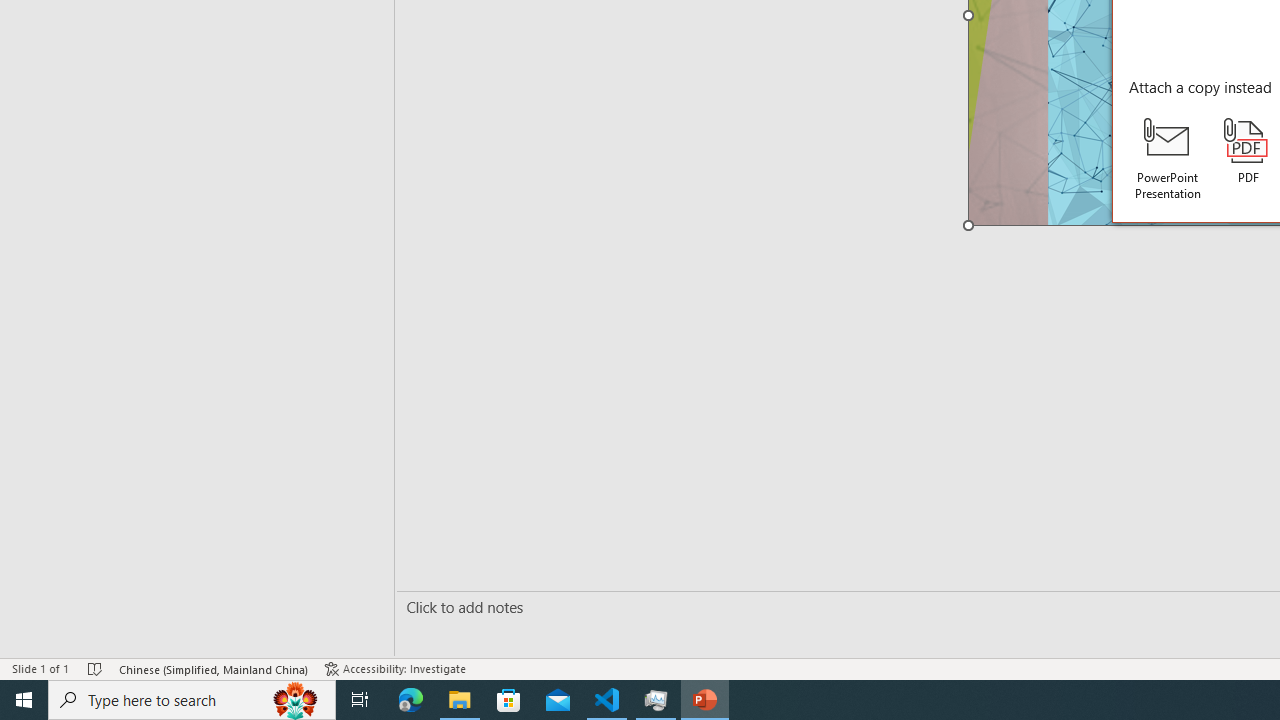 The height and width of the screenshot is (720, 1280). Describe the element at coordinates (460, 700) in the screenshot. I see `File Explorer - 1 running window` at that location.